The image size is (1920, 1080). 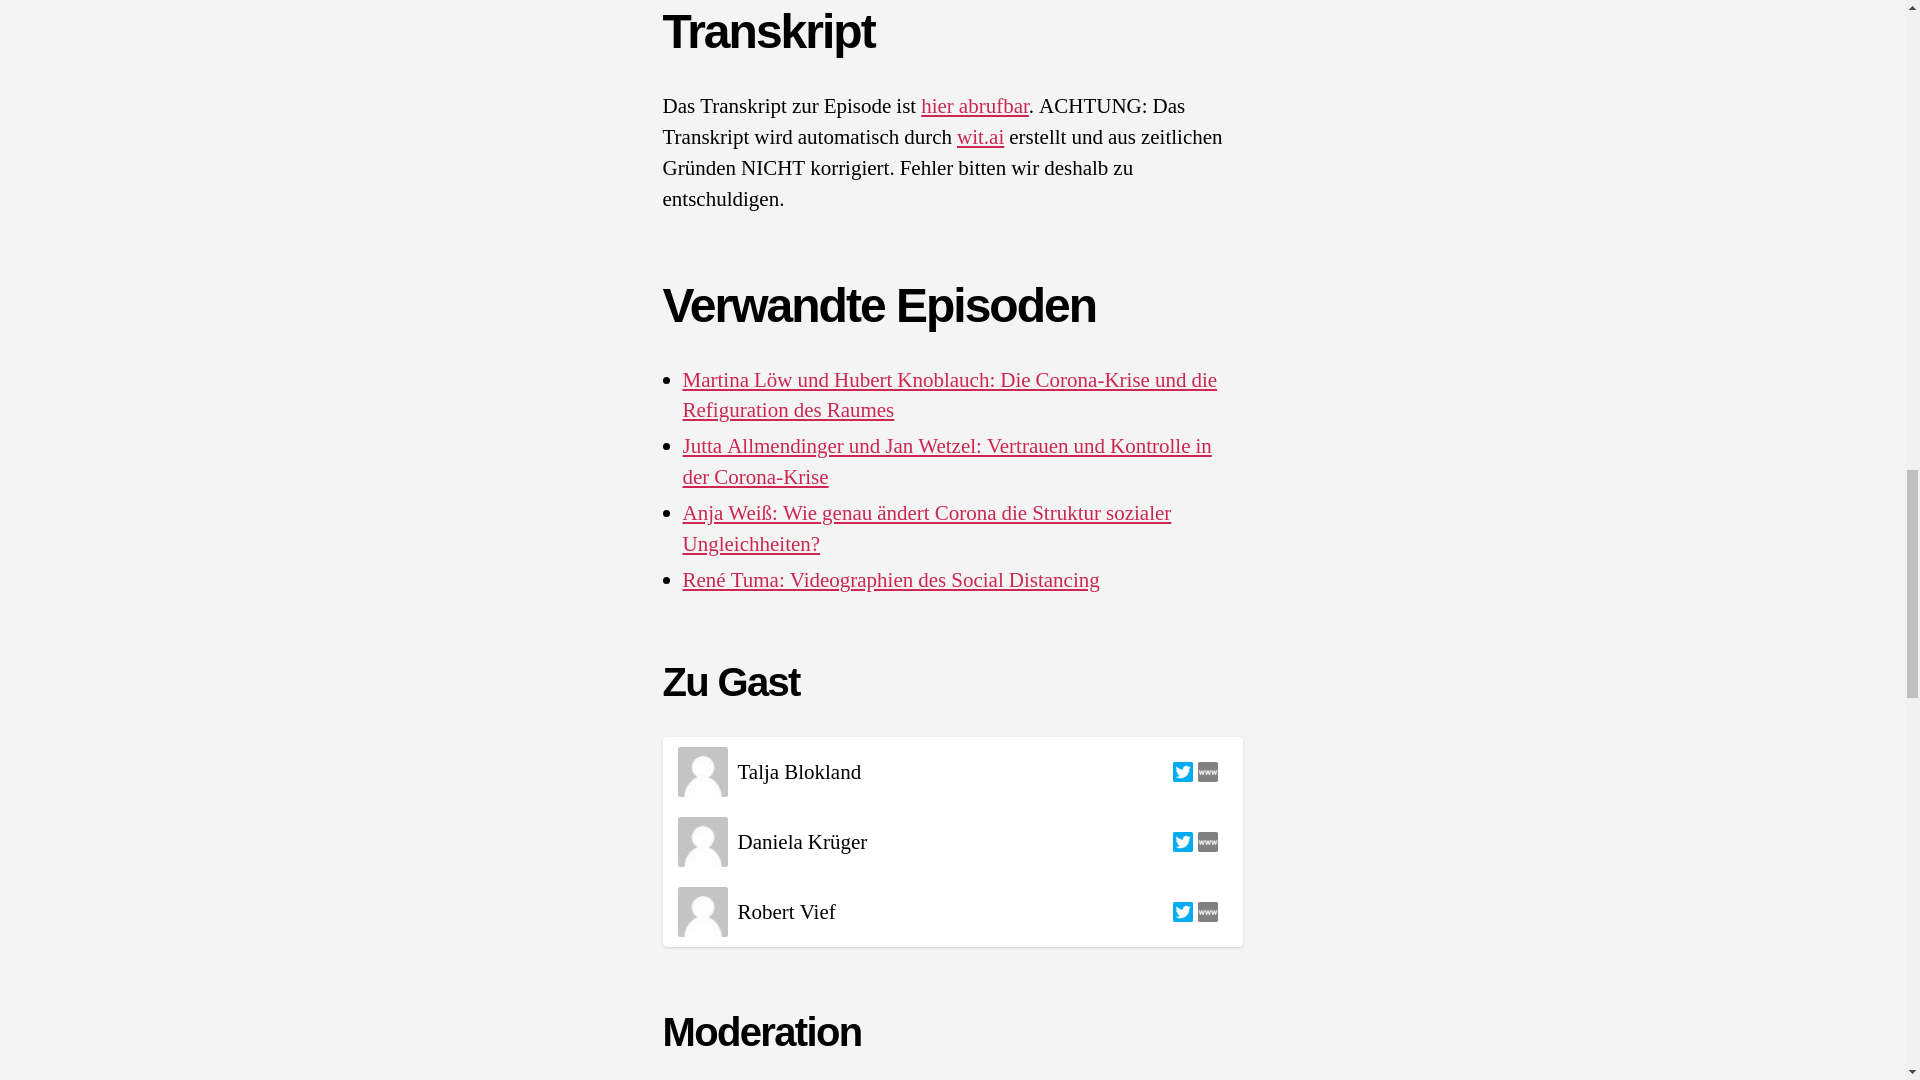 What do you see at coordinates (980, 138) in the screenshot?
I see `wit.ai` at bounding box center [980, 138].